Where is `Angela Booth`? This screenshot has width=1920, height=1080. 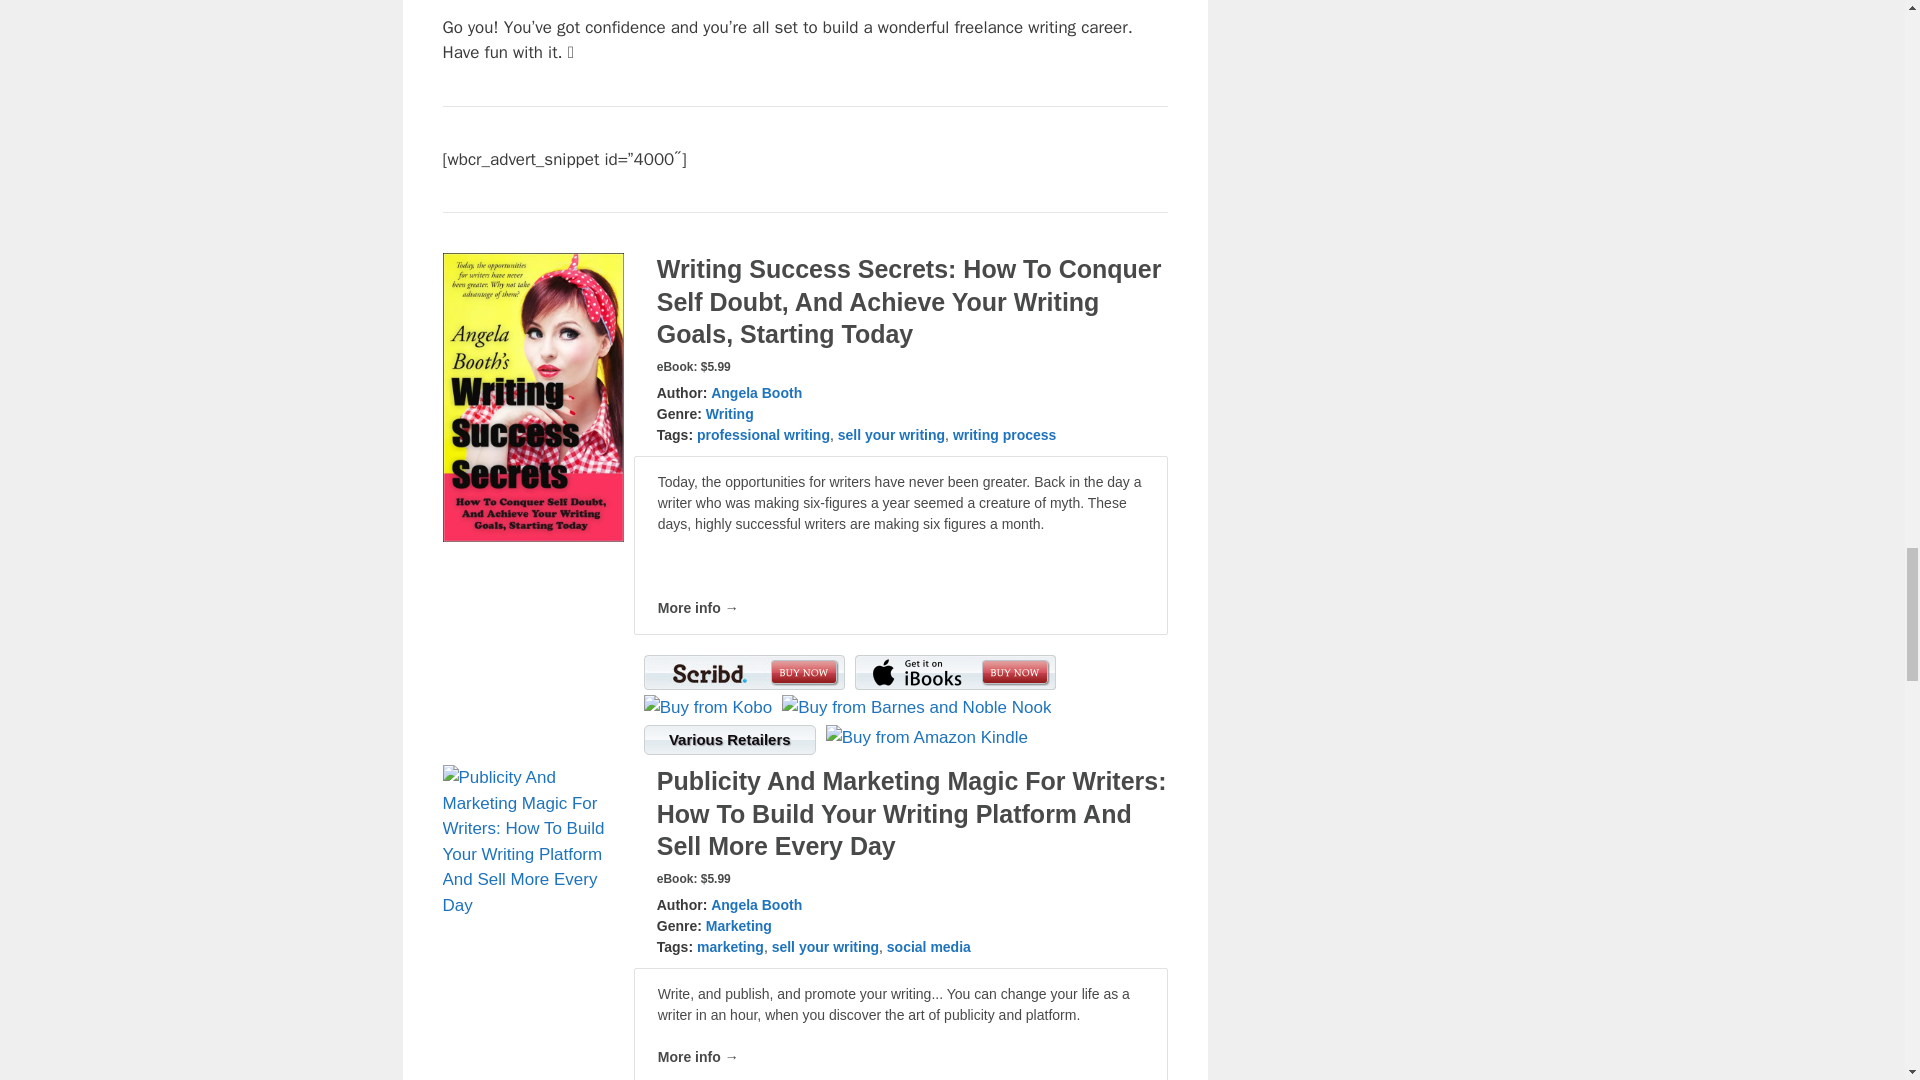 Angela Booth is located at coordinates (756, 392).